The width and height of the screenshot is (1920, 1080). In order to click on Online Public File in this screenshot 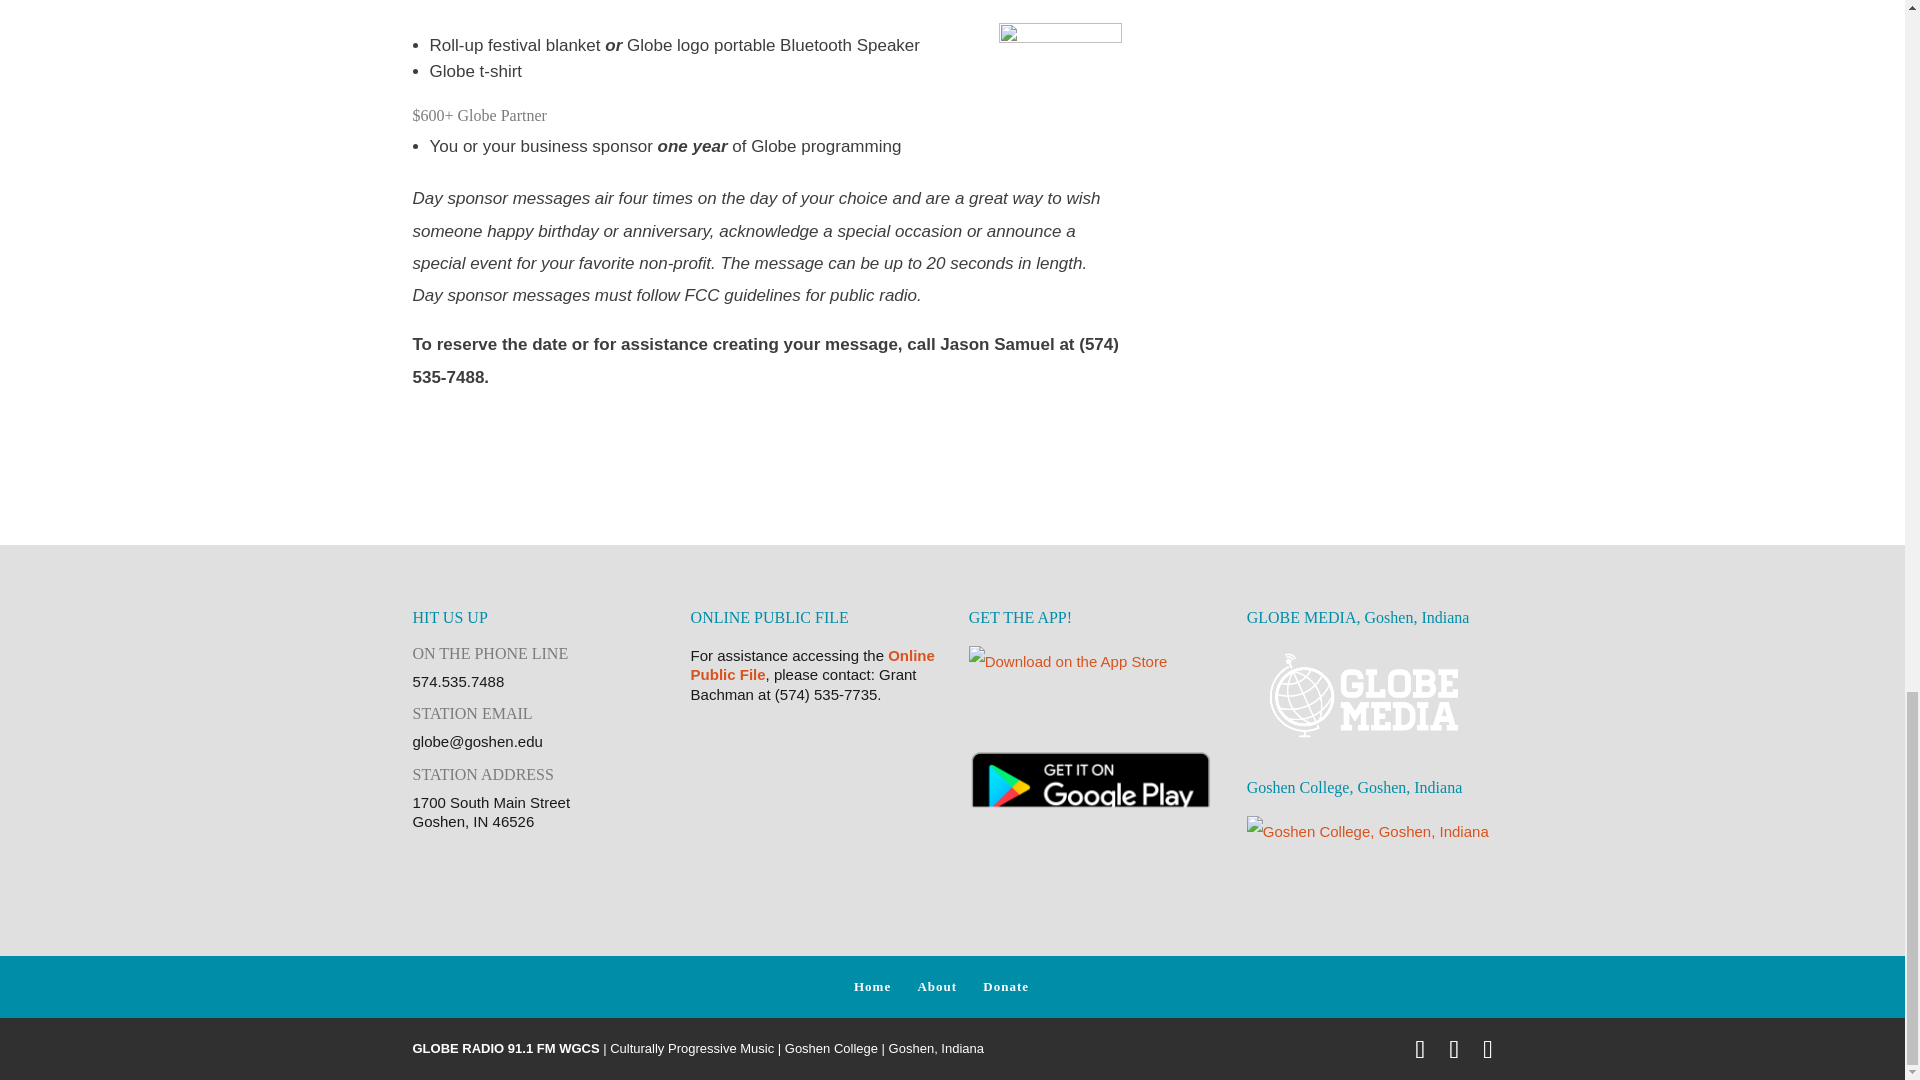, I will do `click(813, 664)`.